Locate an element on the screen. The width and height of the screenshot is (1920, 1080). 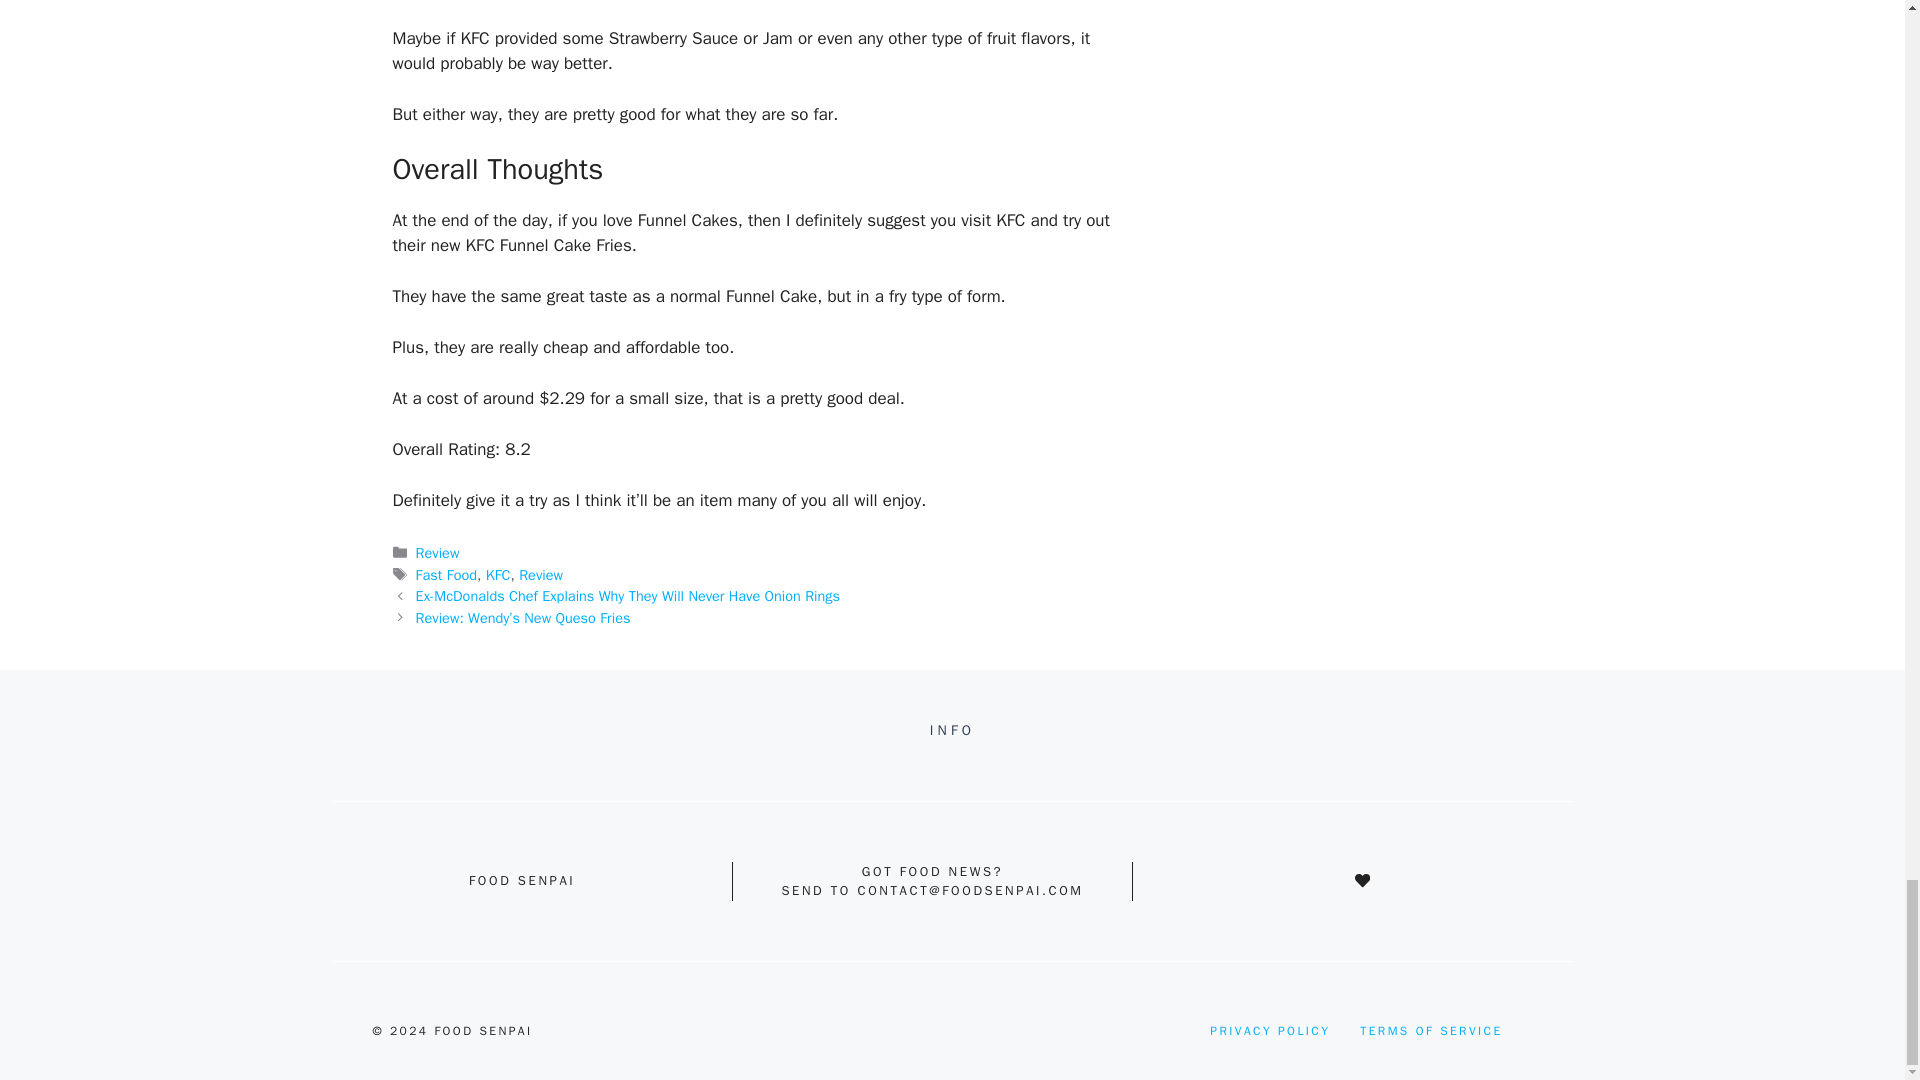
Fast Food is located at coordinates (446, 574).